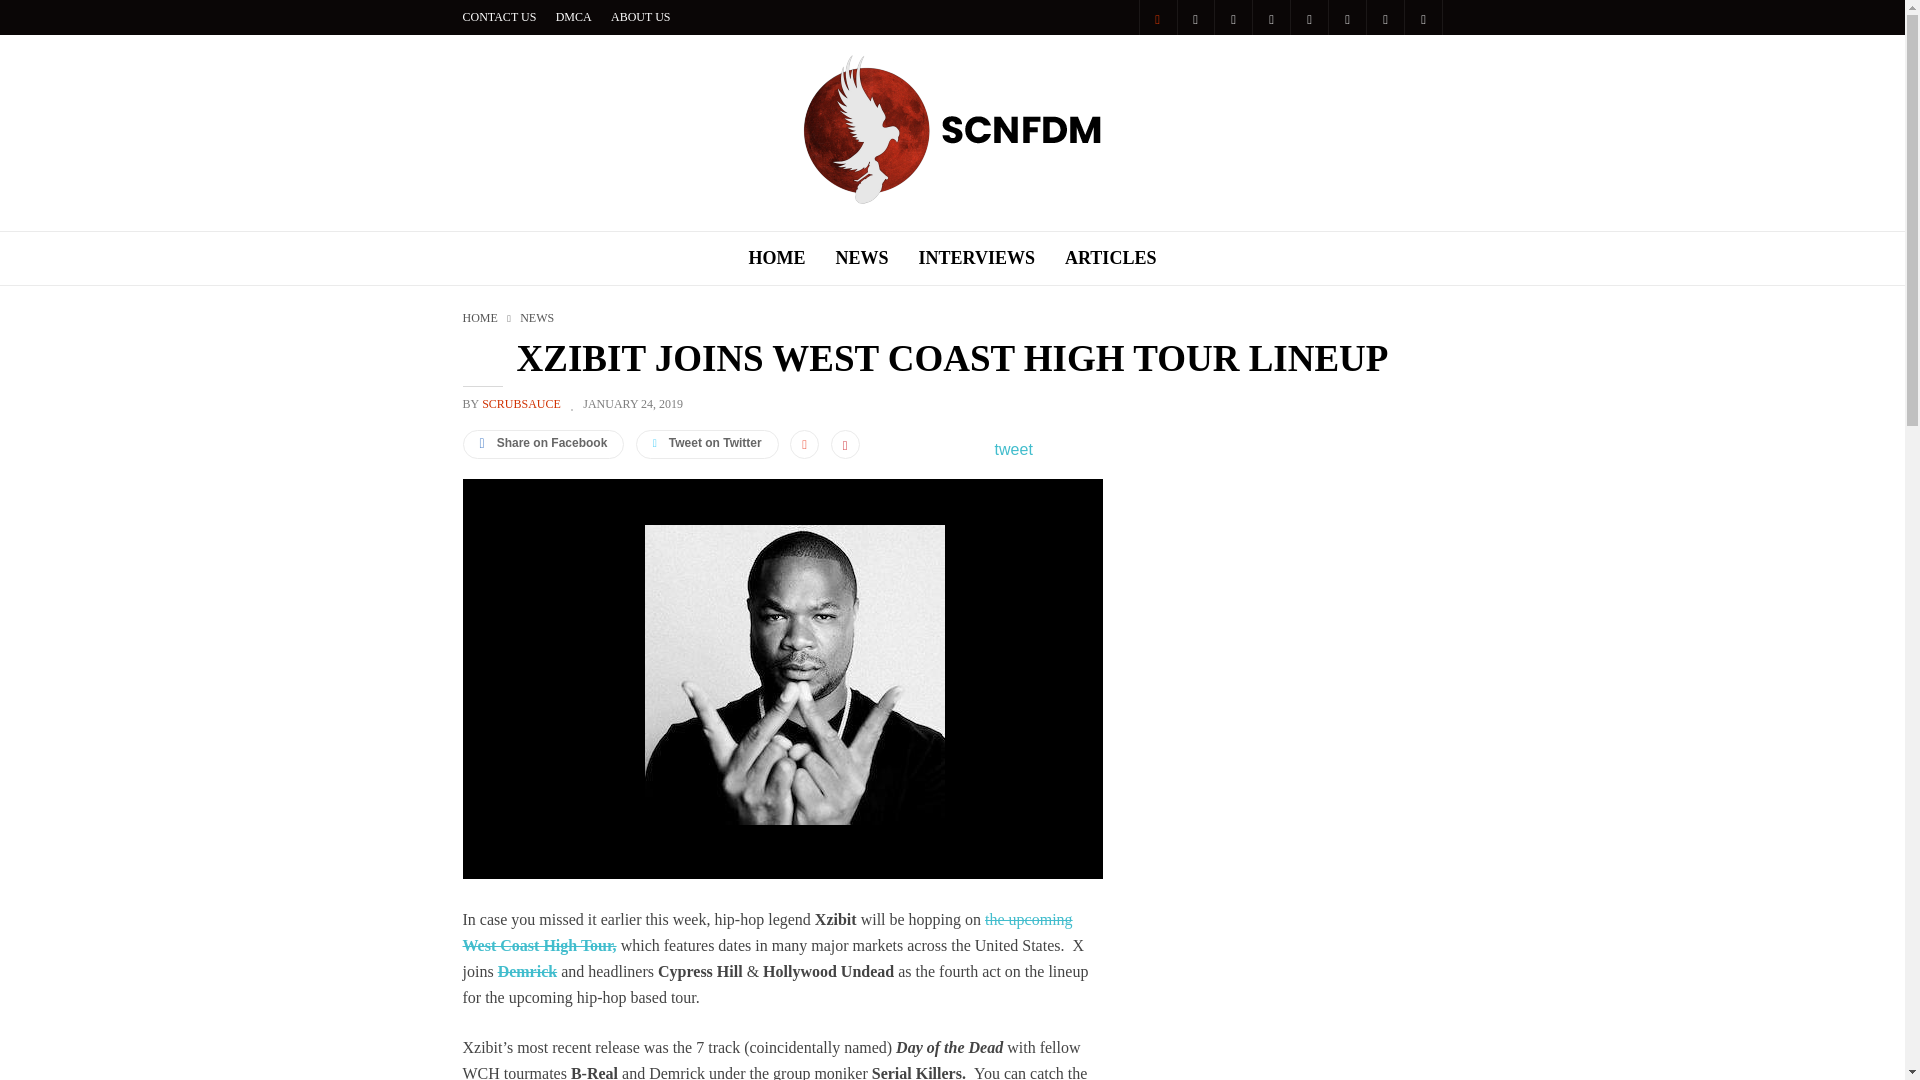  I want to click on SCNFDM, so click(952, 200).